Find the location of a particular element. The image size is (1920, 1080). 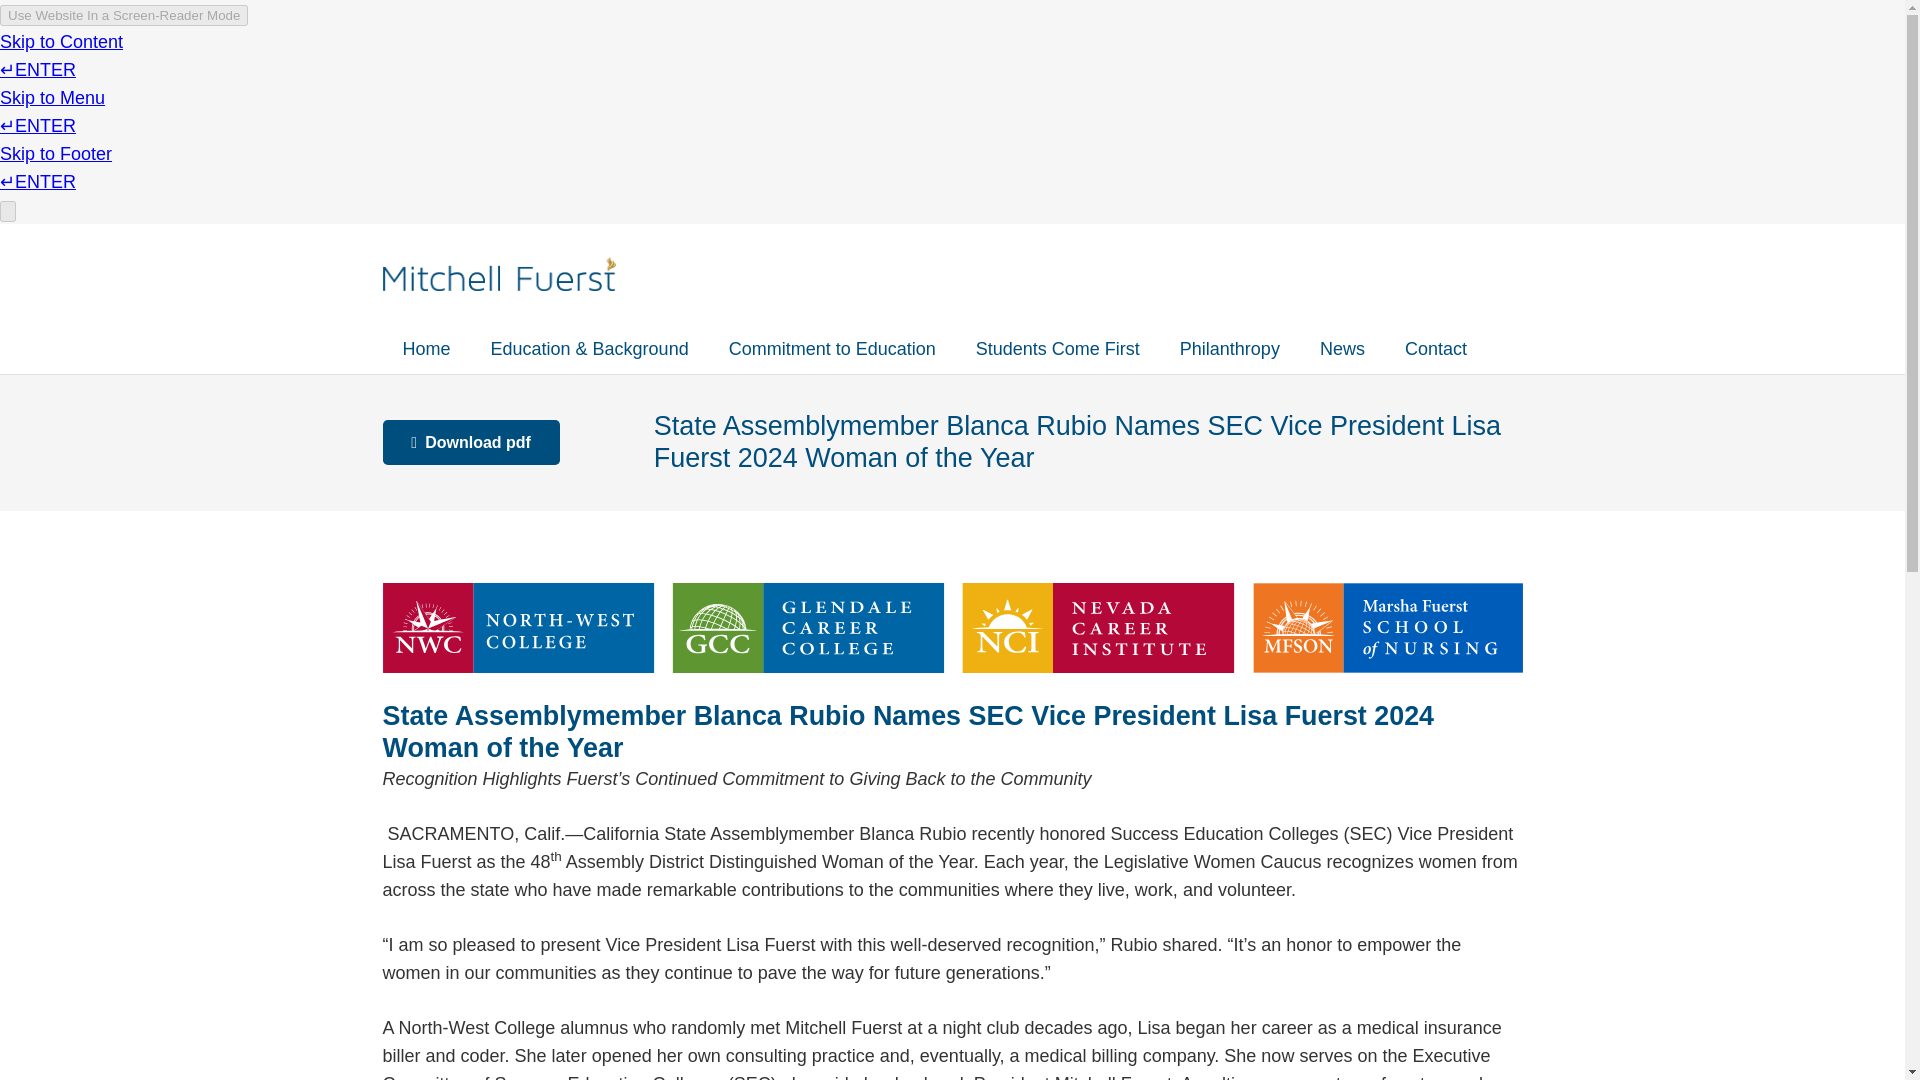

Contact is located at coordinates (1435, 348).